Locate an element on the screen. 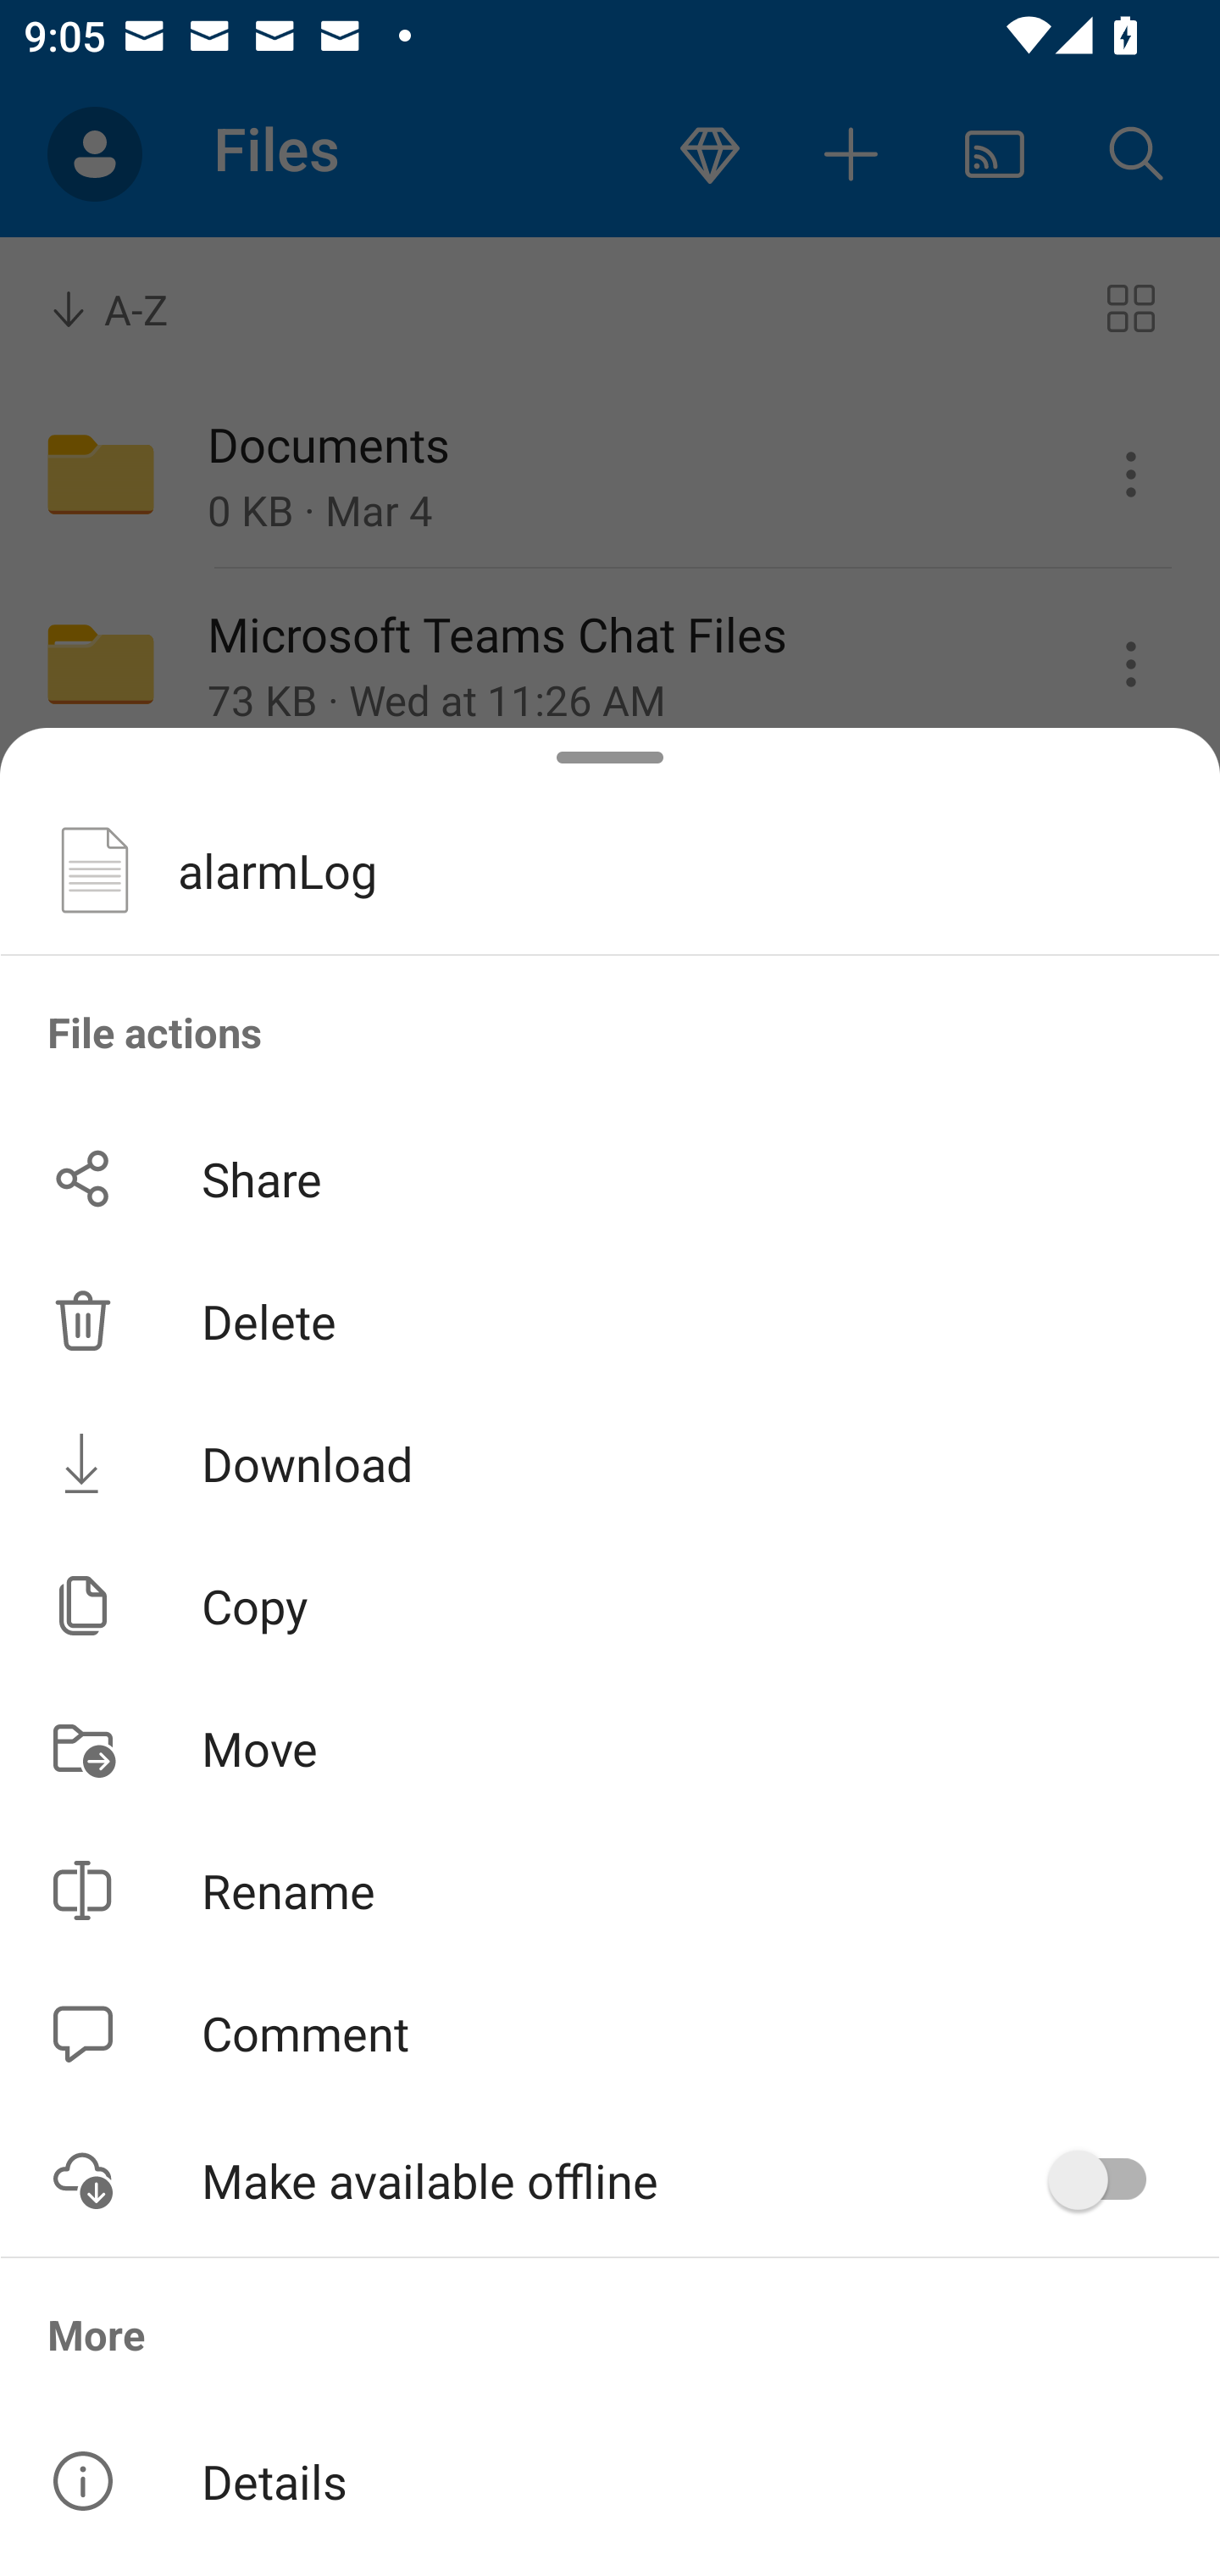 Image resolution: width=1220 pixels, height=2576 pixels. Details button Details is located at coordinates (610, 2481).